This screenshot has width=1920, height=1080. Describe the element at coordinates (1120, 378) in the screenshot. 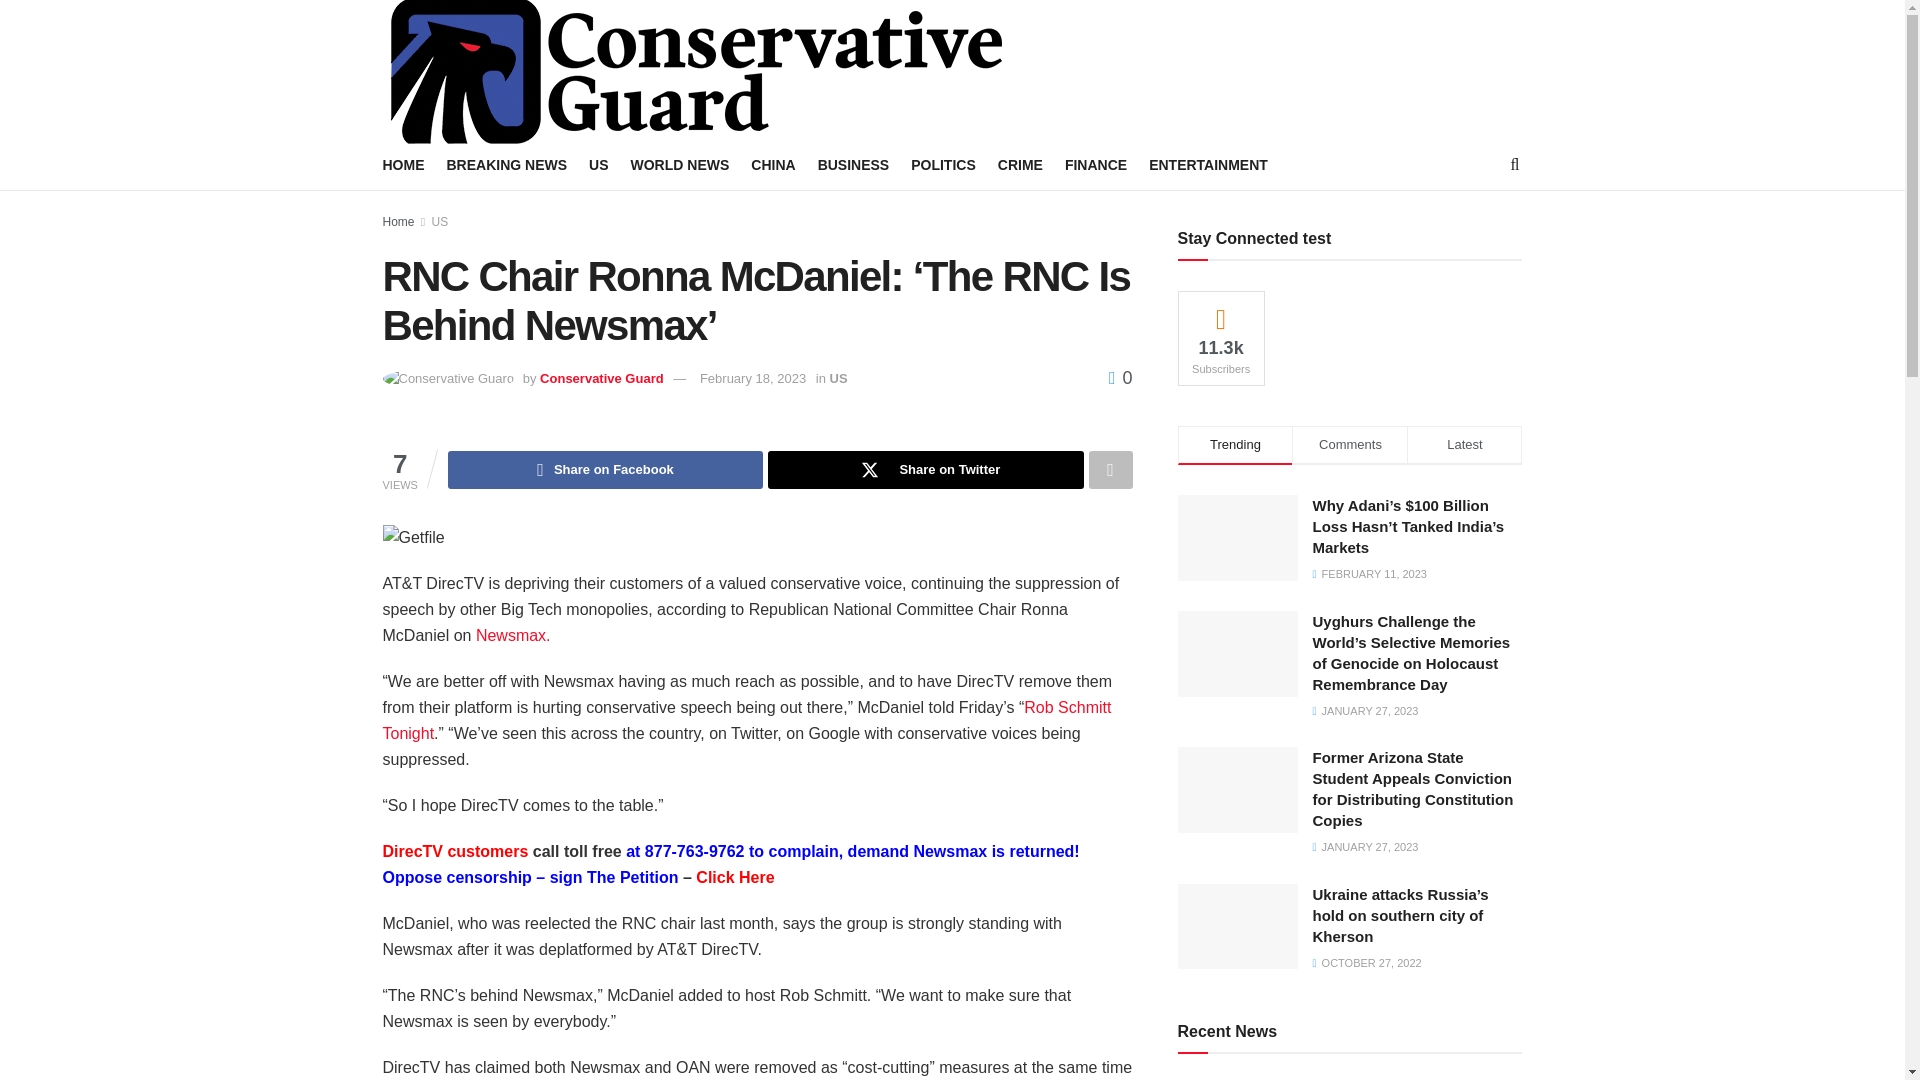

I see `0` at that location.